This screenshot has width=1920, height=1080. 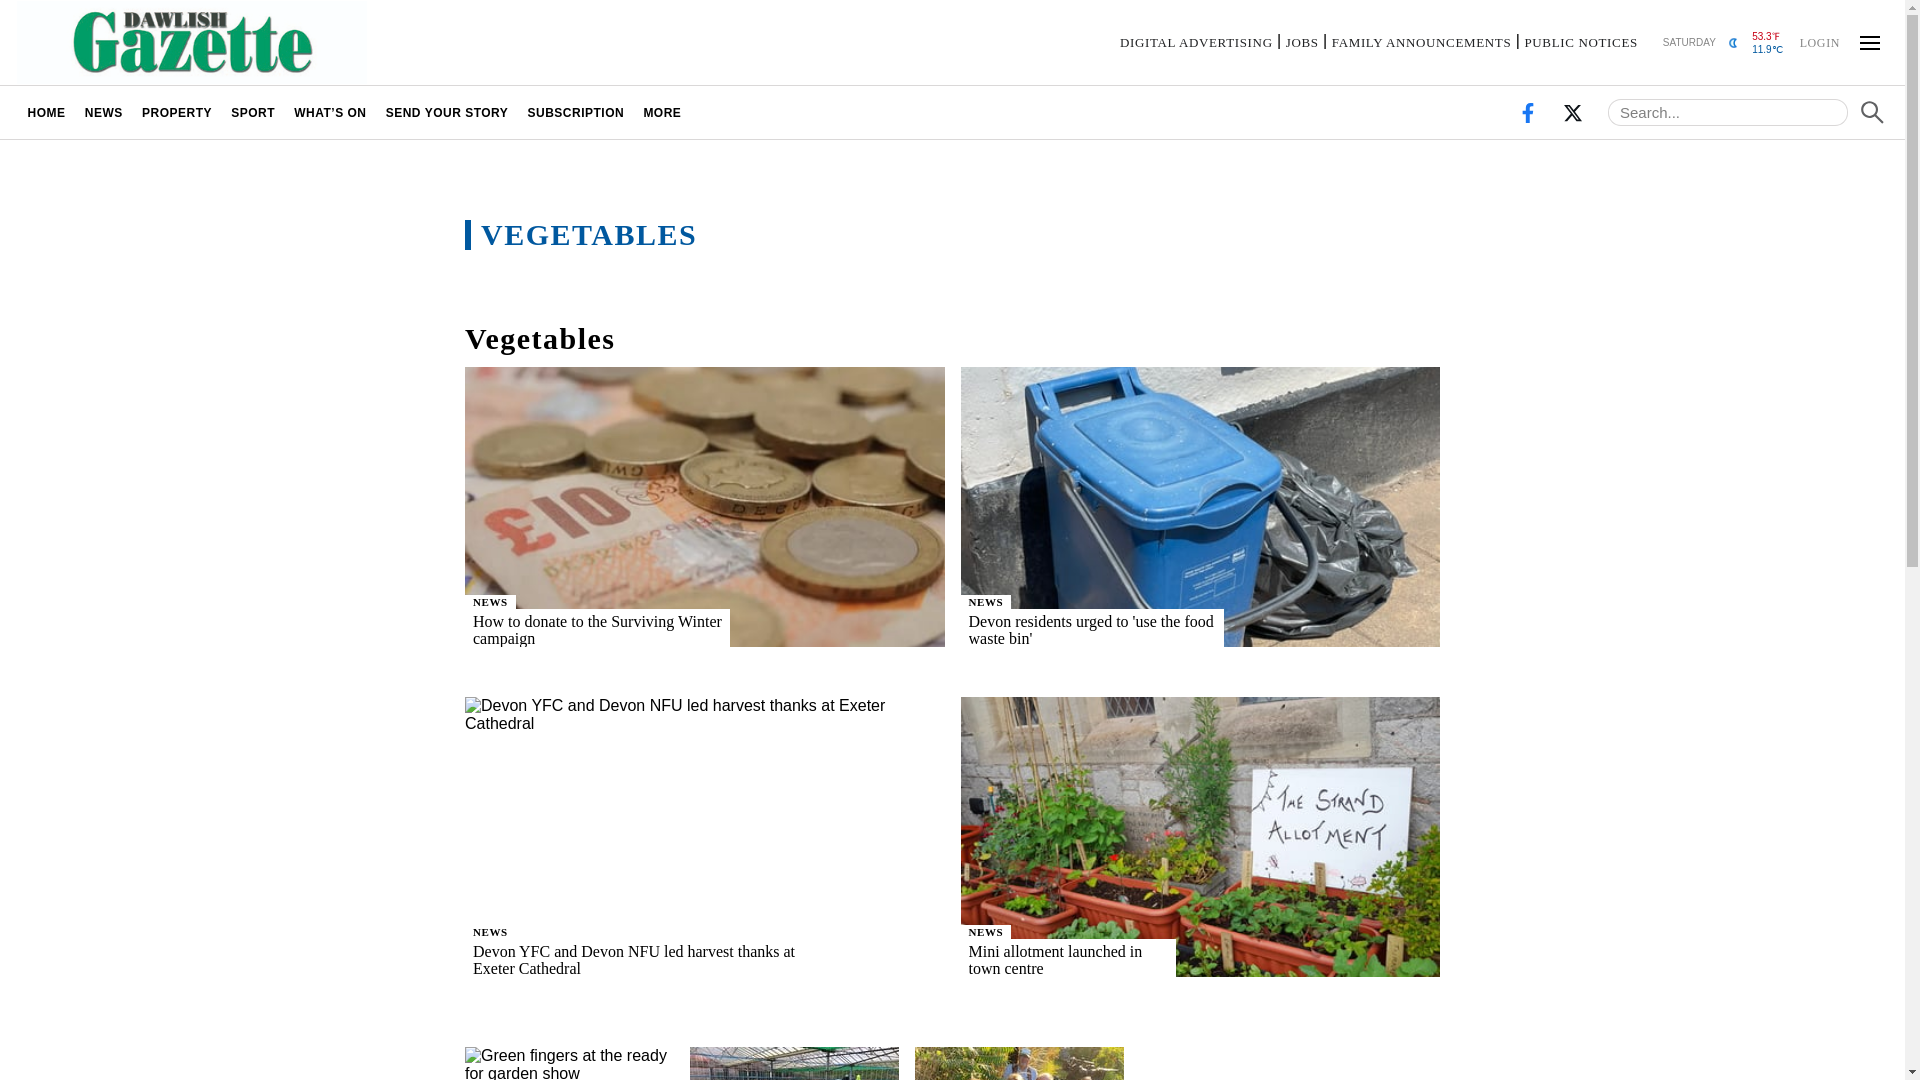 I want to click on How to donate to the Surviving Winter campaign, so click(x=630, y=630).